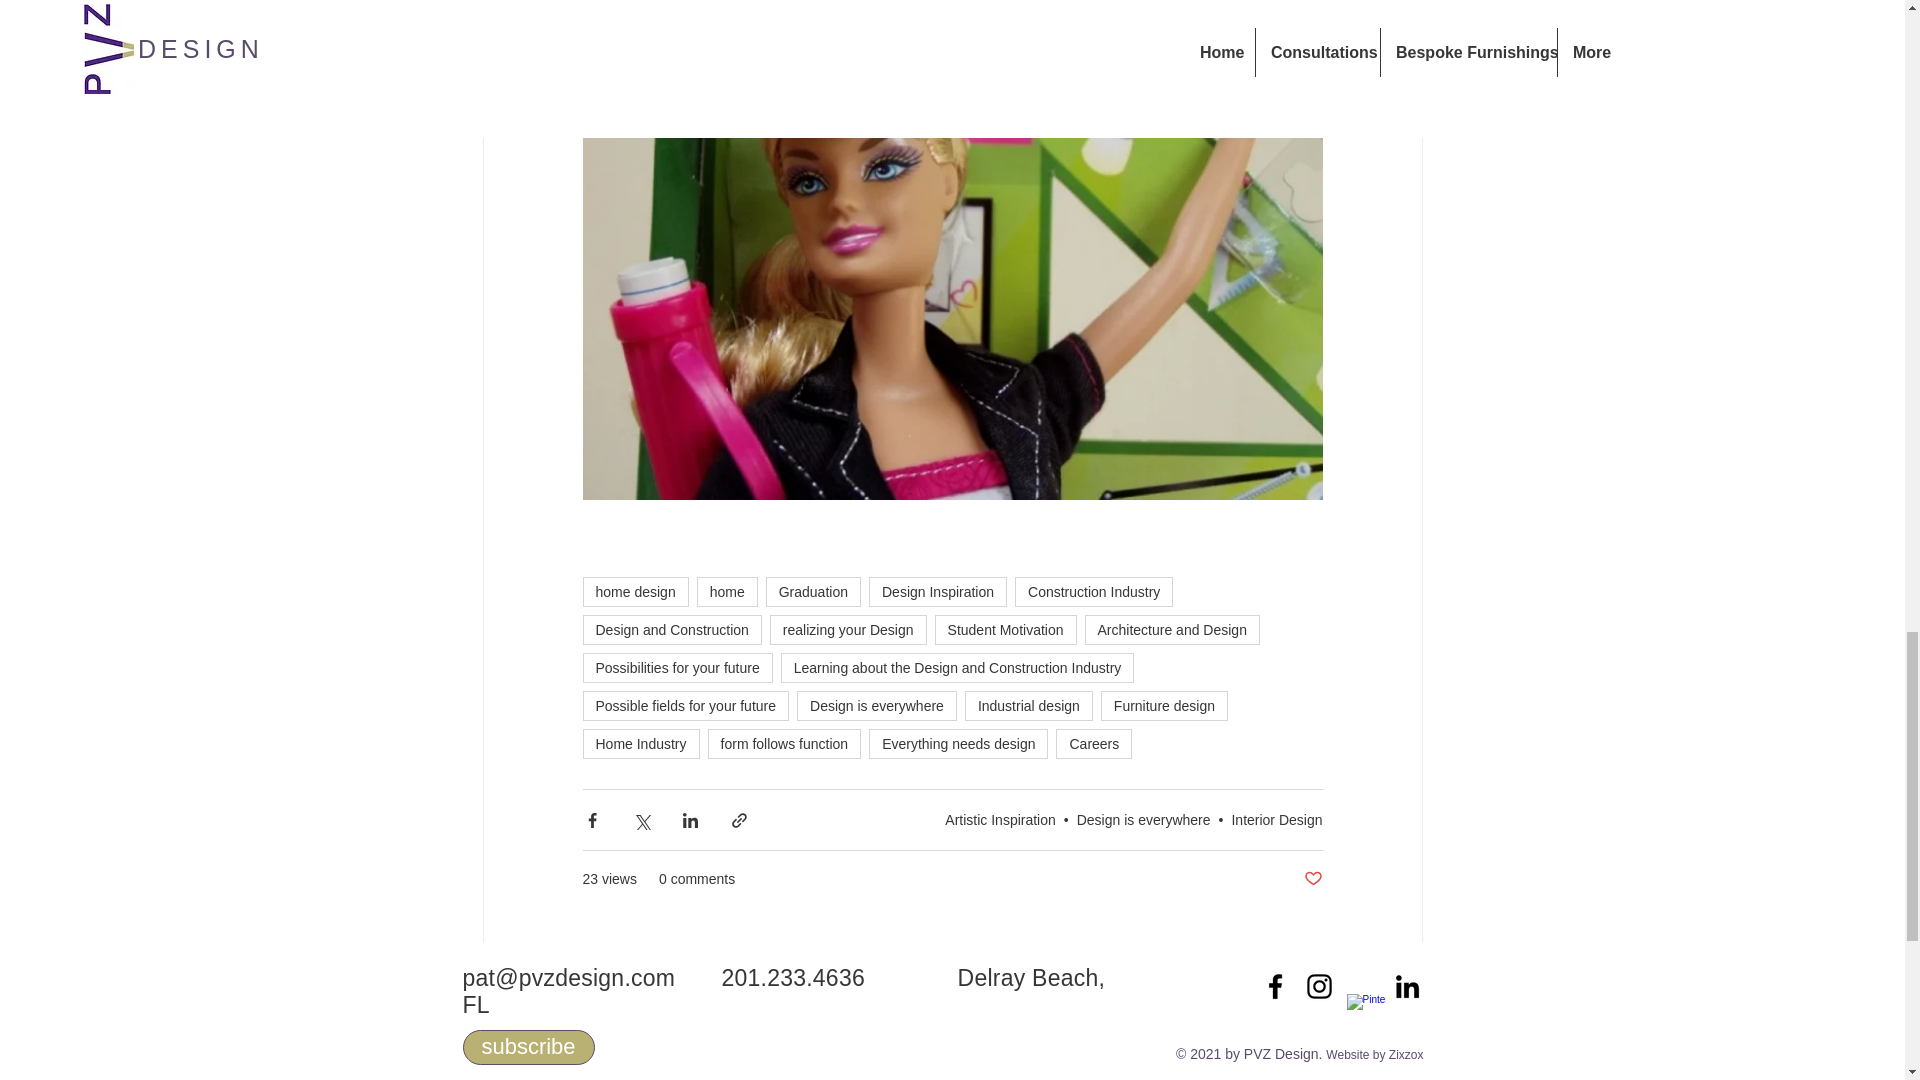  I want to click on Graduation, so click(813, 591).